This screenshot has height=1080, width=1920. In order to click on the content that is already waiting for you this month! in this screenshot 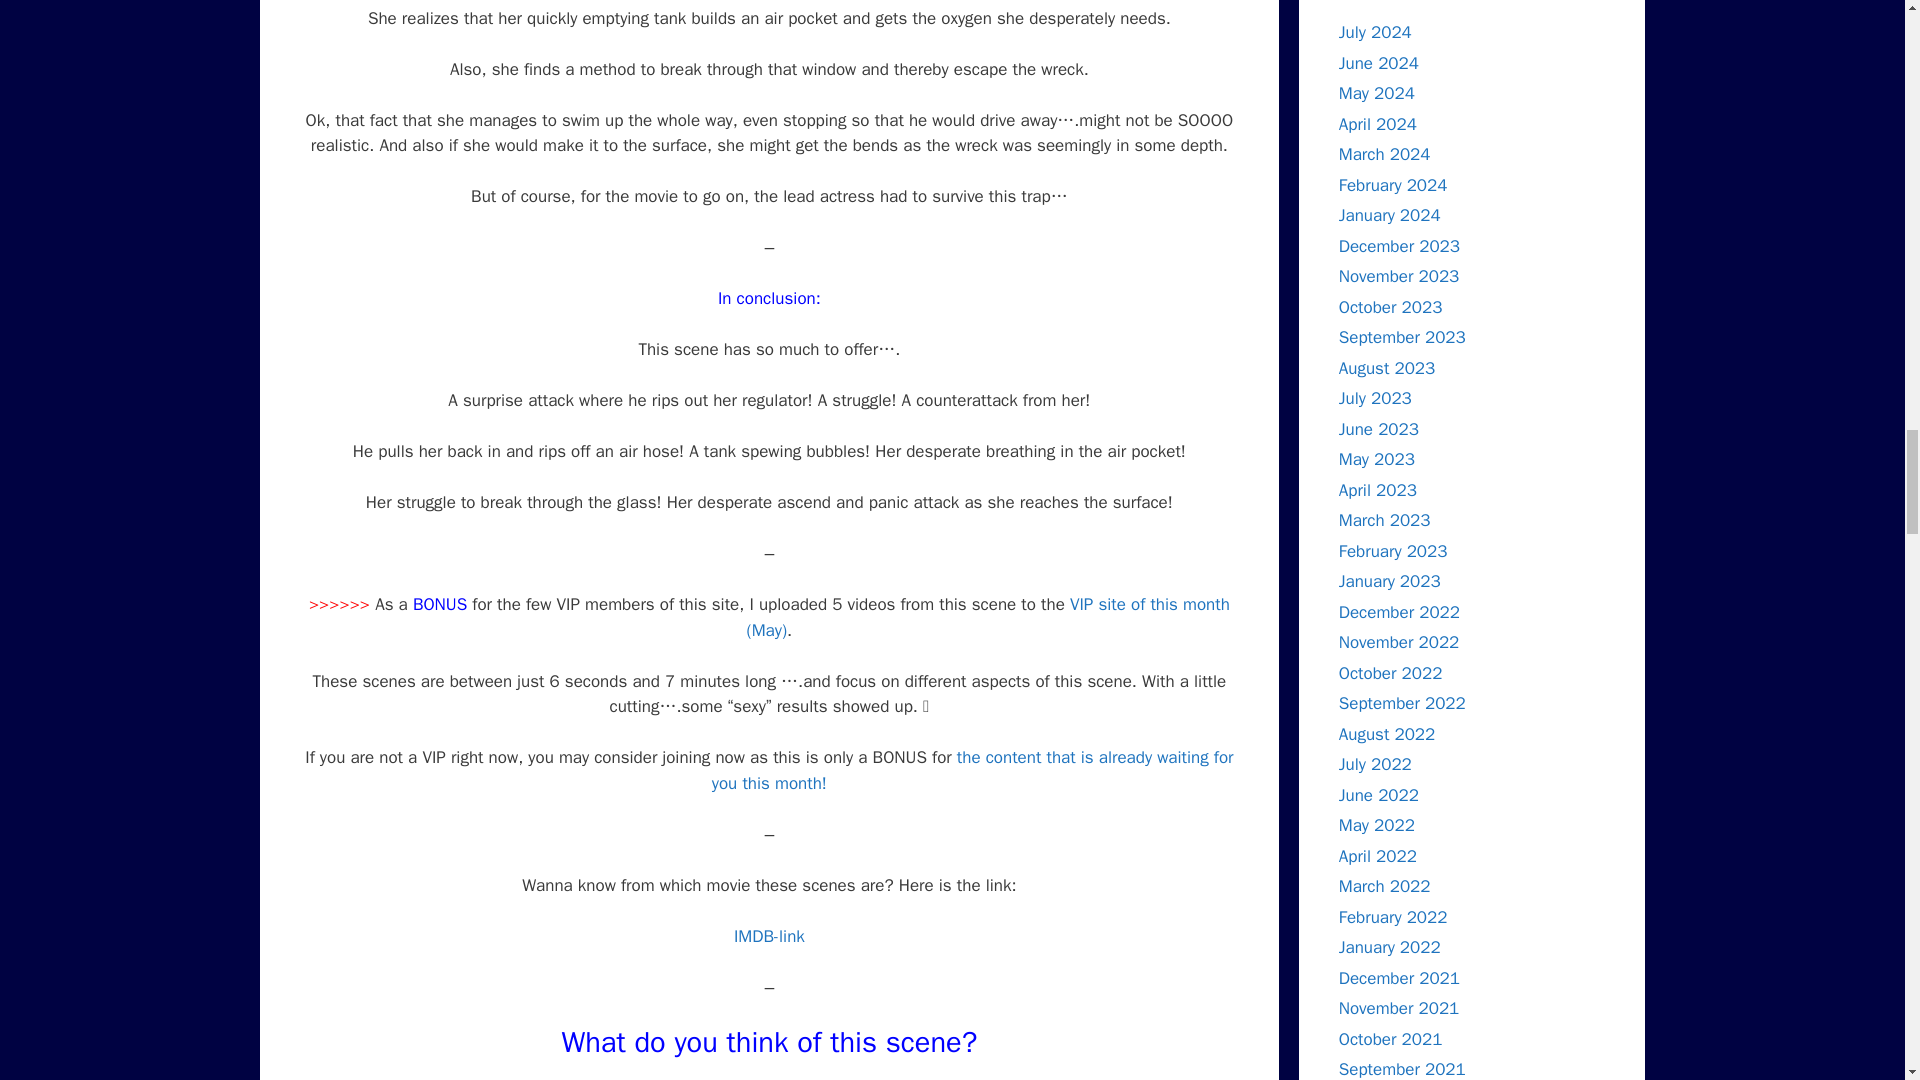, I will do `click(973, 770)`.